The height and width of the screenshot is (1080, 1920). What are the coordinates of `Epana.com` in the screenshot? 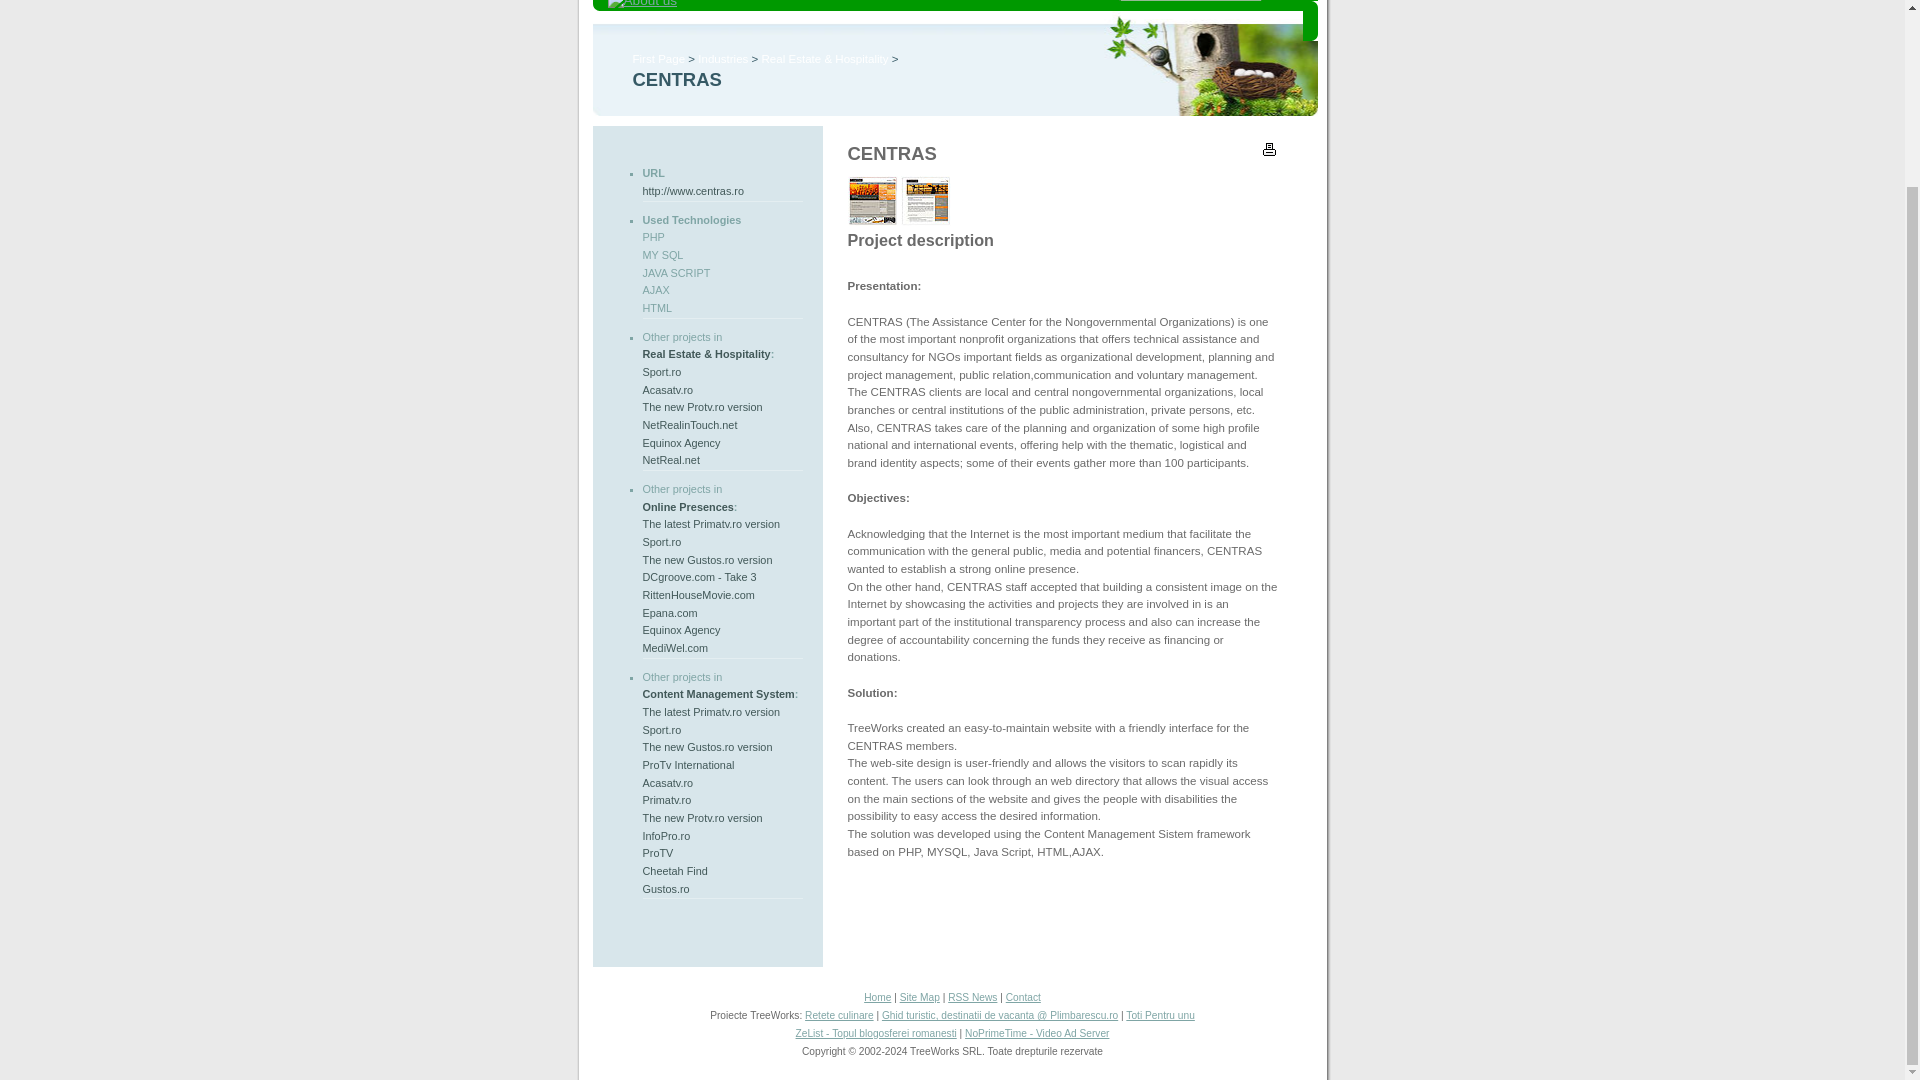 It's located at (668, 612).